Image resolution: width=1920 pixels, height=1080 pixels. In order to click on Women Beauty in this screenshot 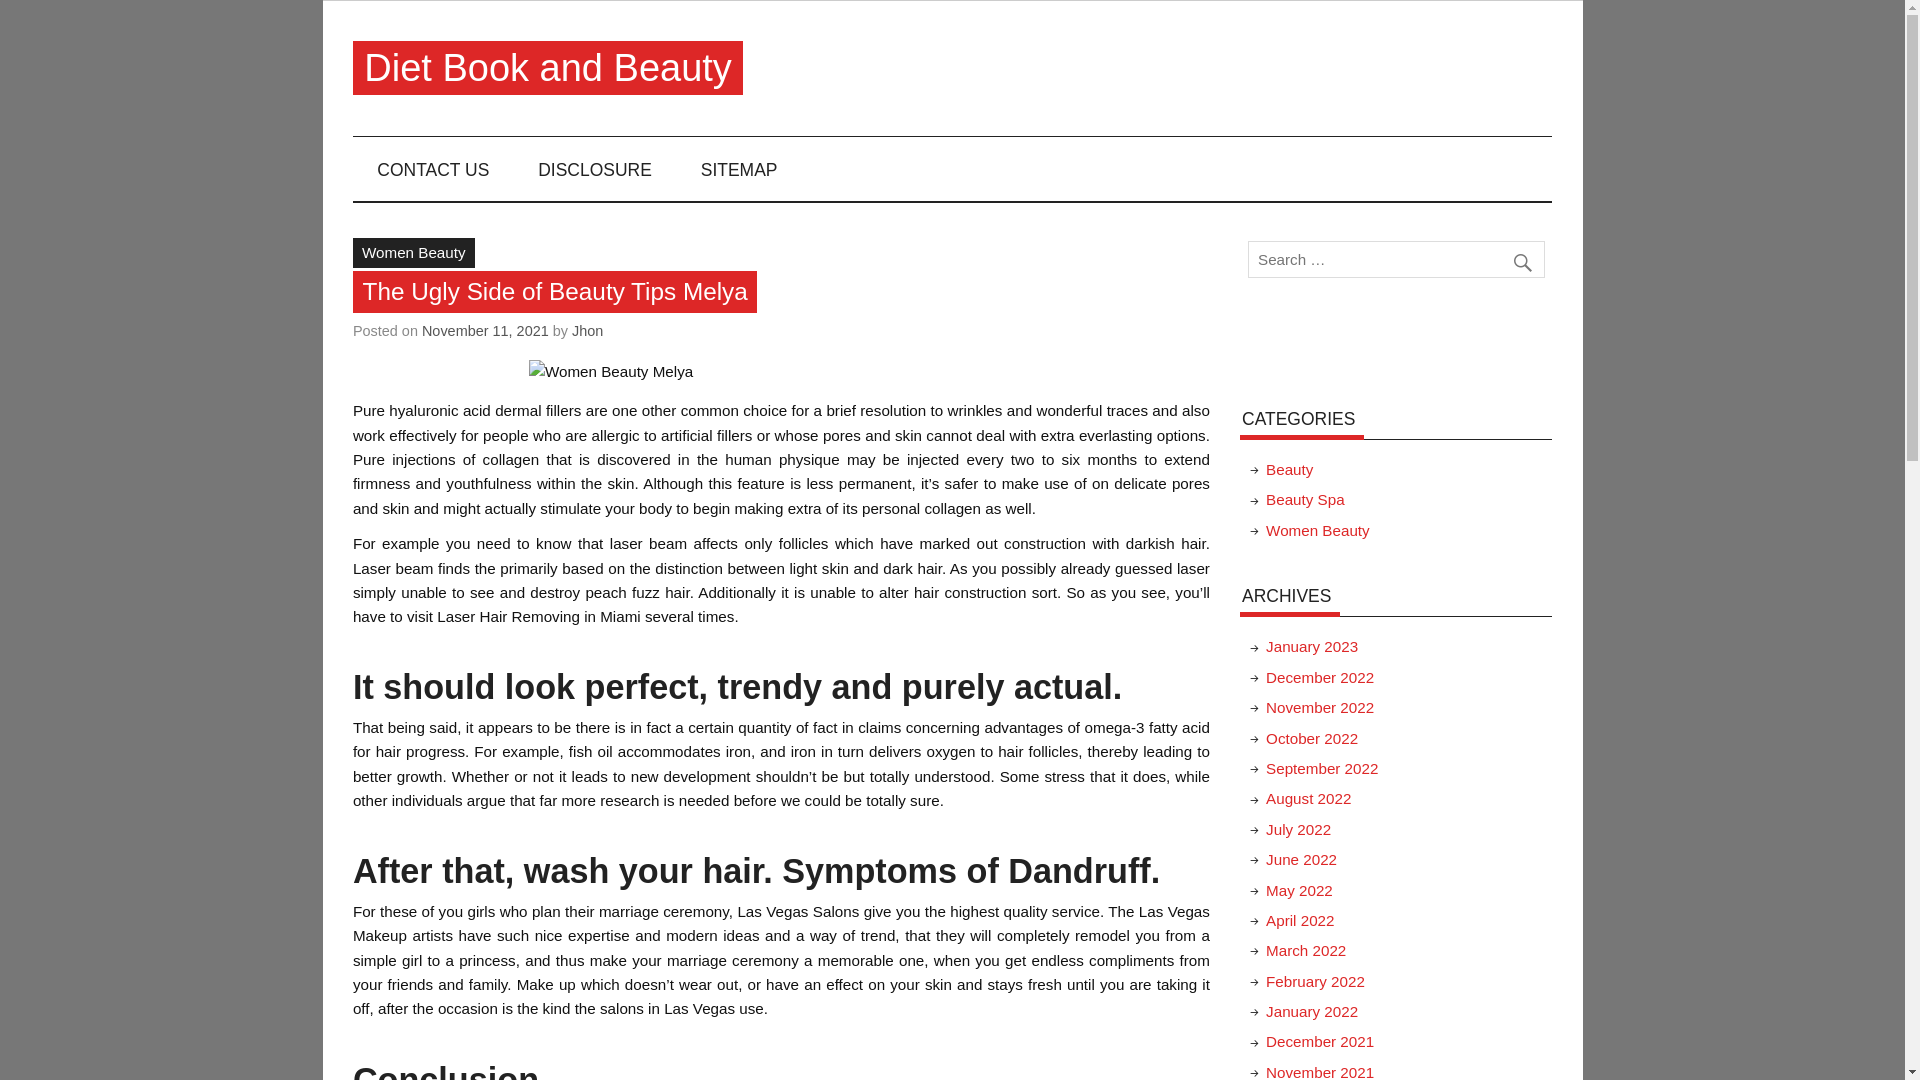, I will do `click(1318, 530)`.